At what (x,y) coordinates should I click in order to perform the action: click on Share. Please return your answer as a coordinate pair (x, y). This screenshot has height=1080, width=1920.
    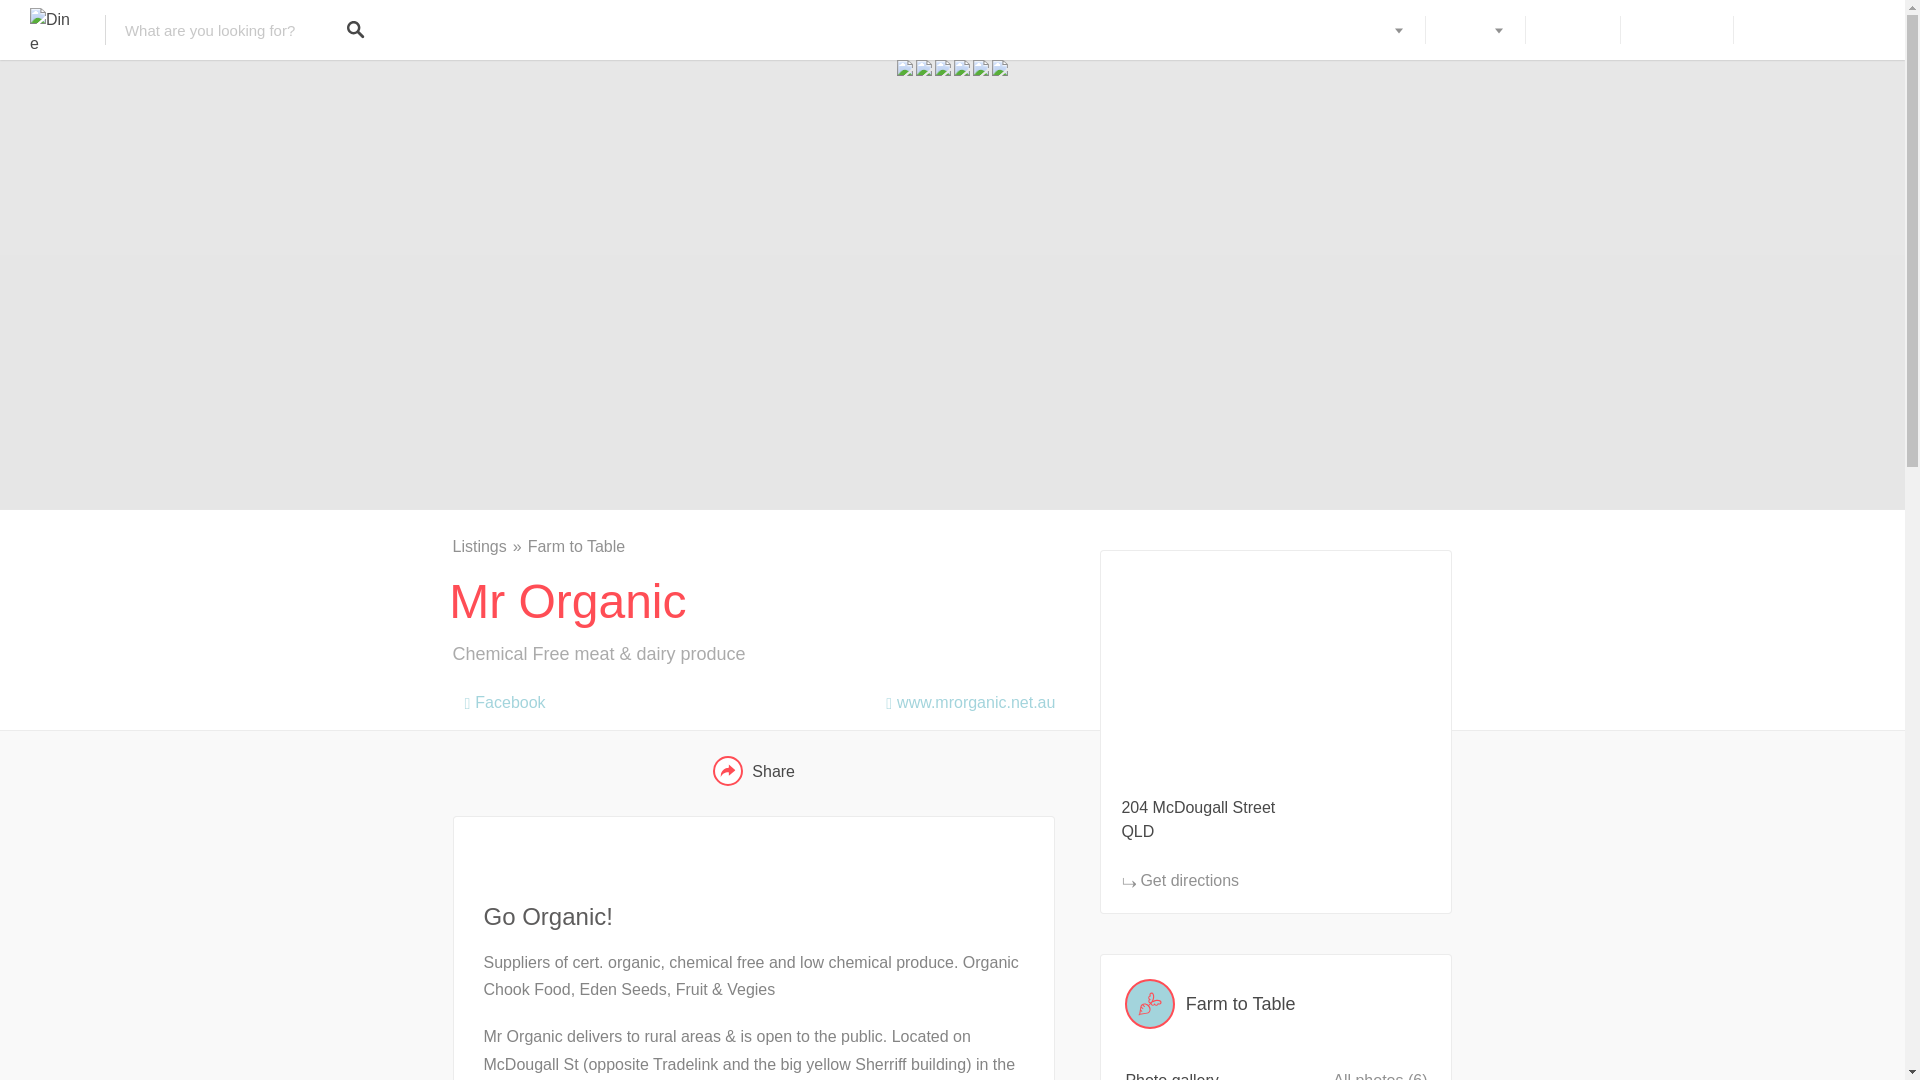
    Looking at the image, I should click on (753, 771).